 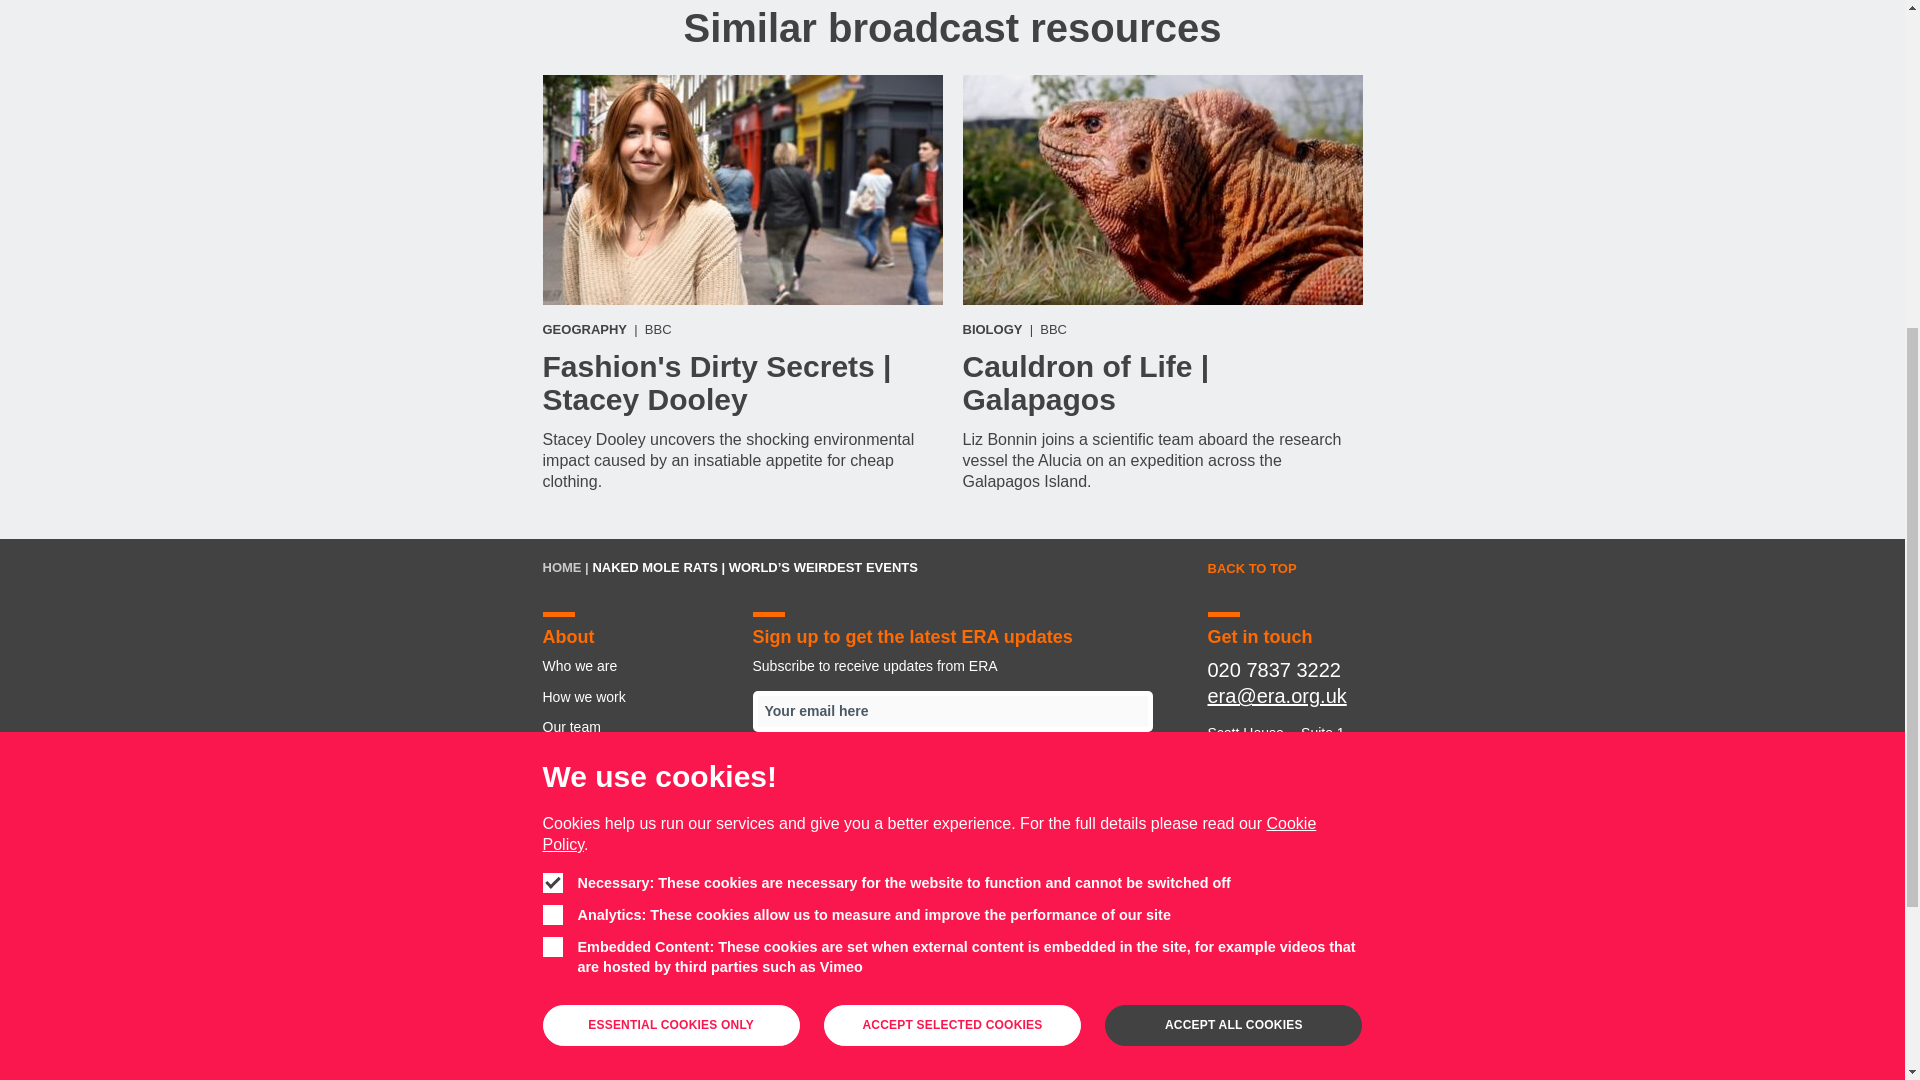 What do you see at coordinates (561, 567) in the screenshot?
I see `HOME` at bounding box center [561, 567].